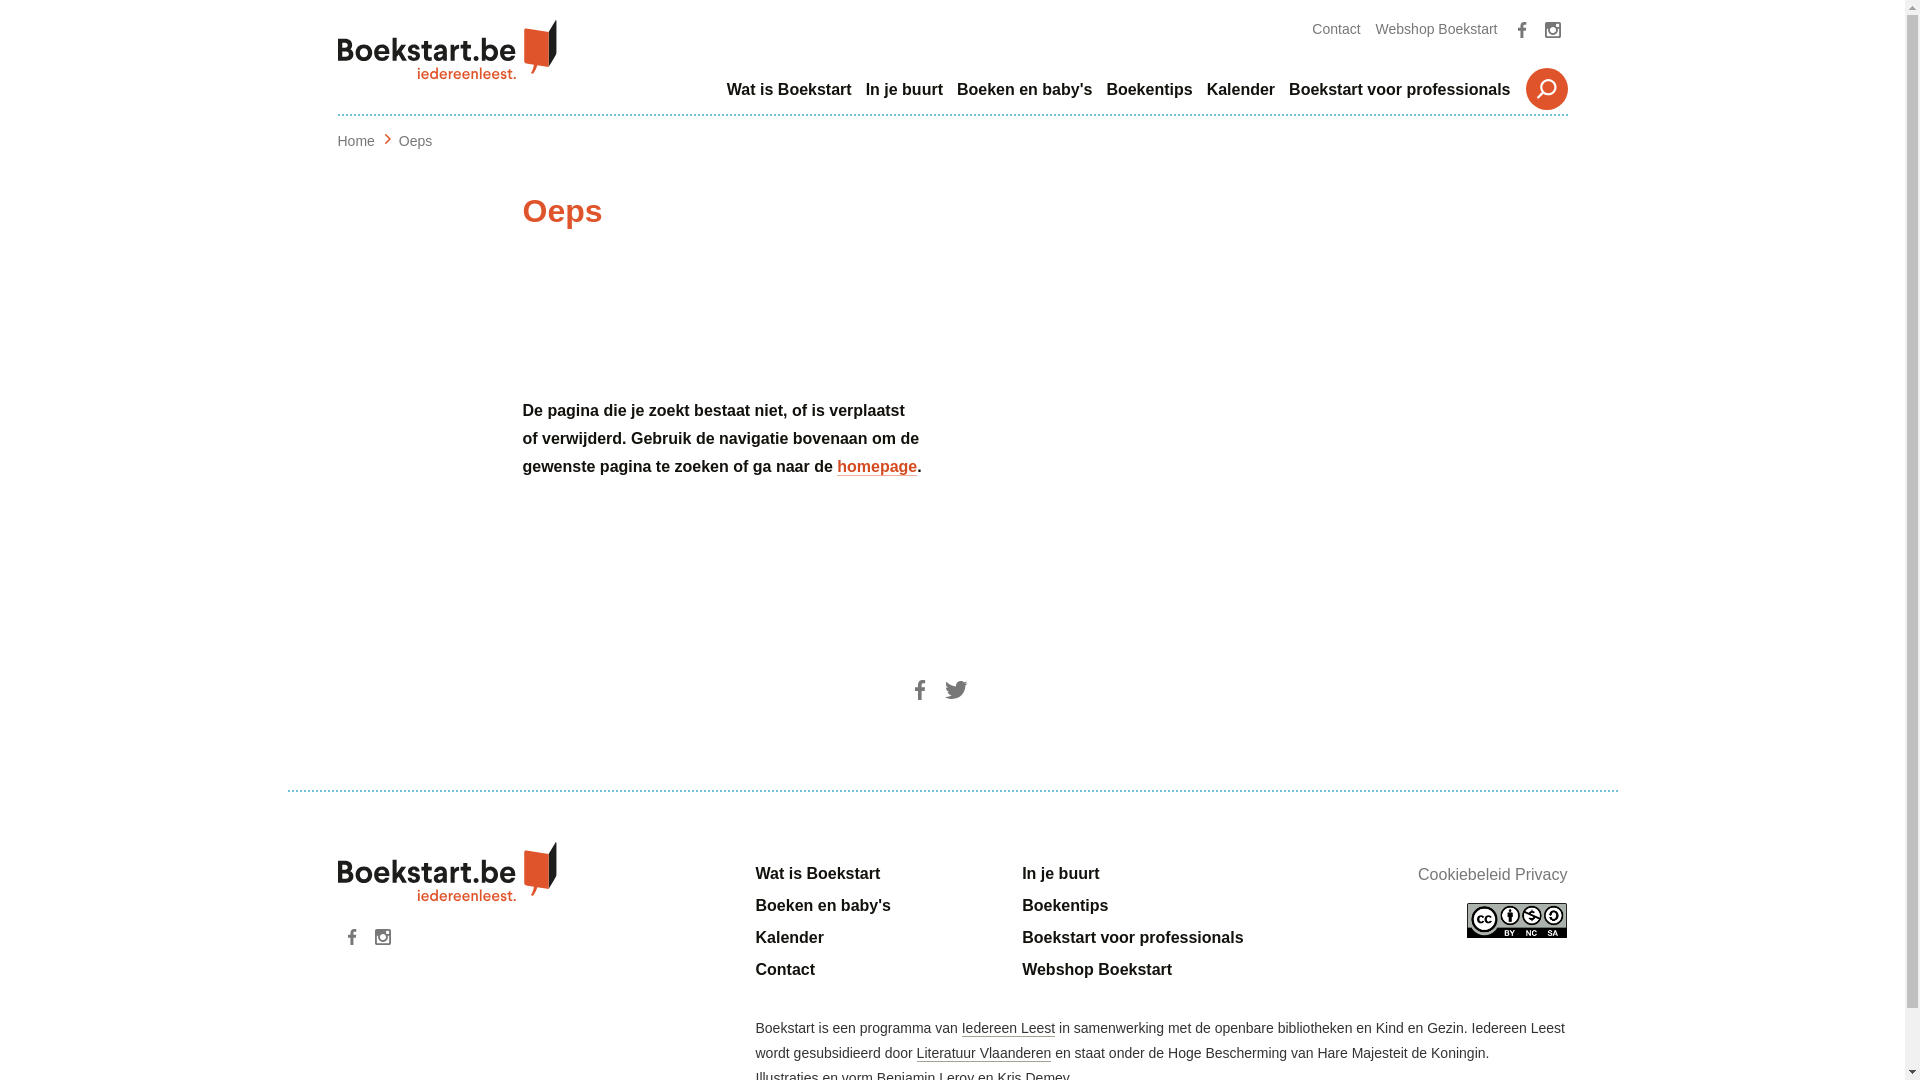  What do you see at coordinates (1149, 90) in the screenshot?
I see `Boekentips` at bounding box center [1149, 90].